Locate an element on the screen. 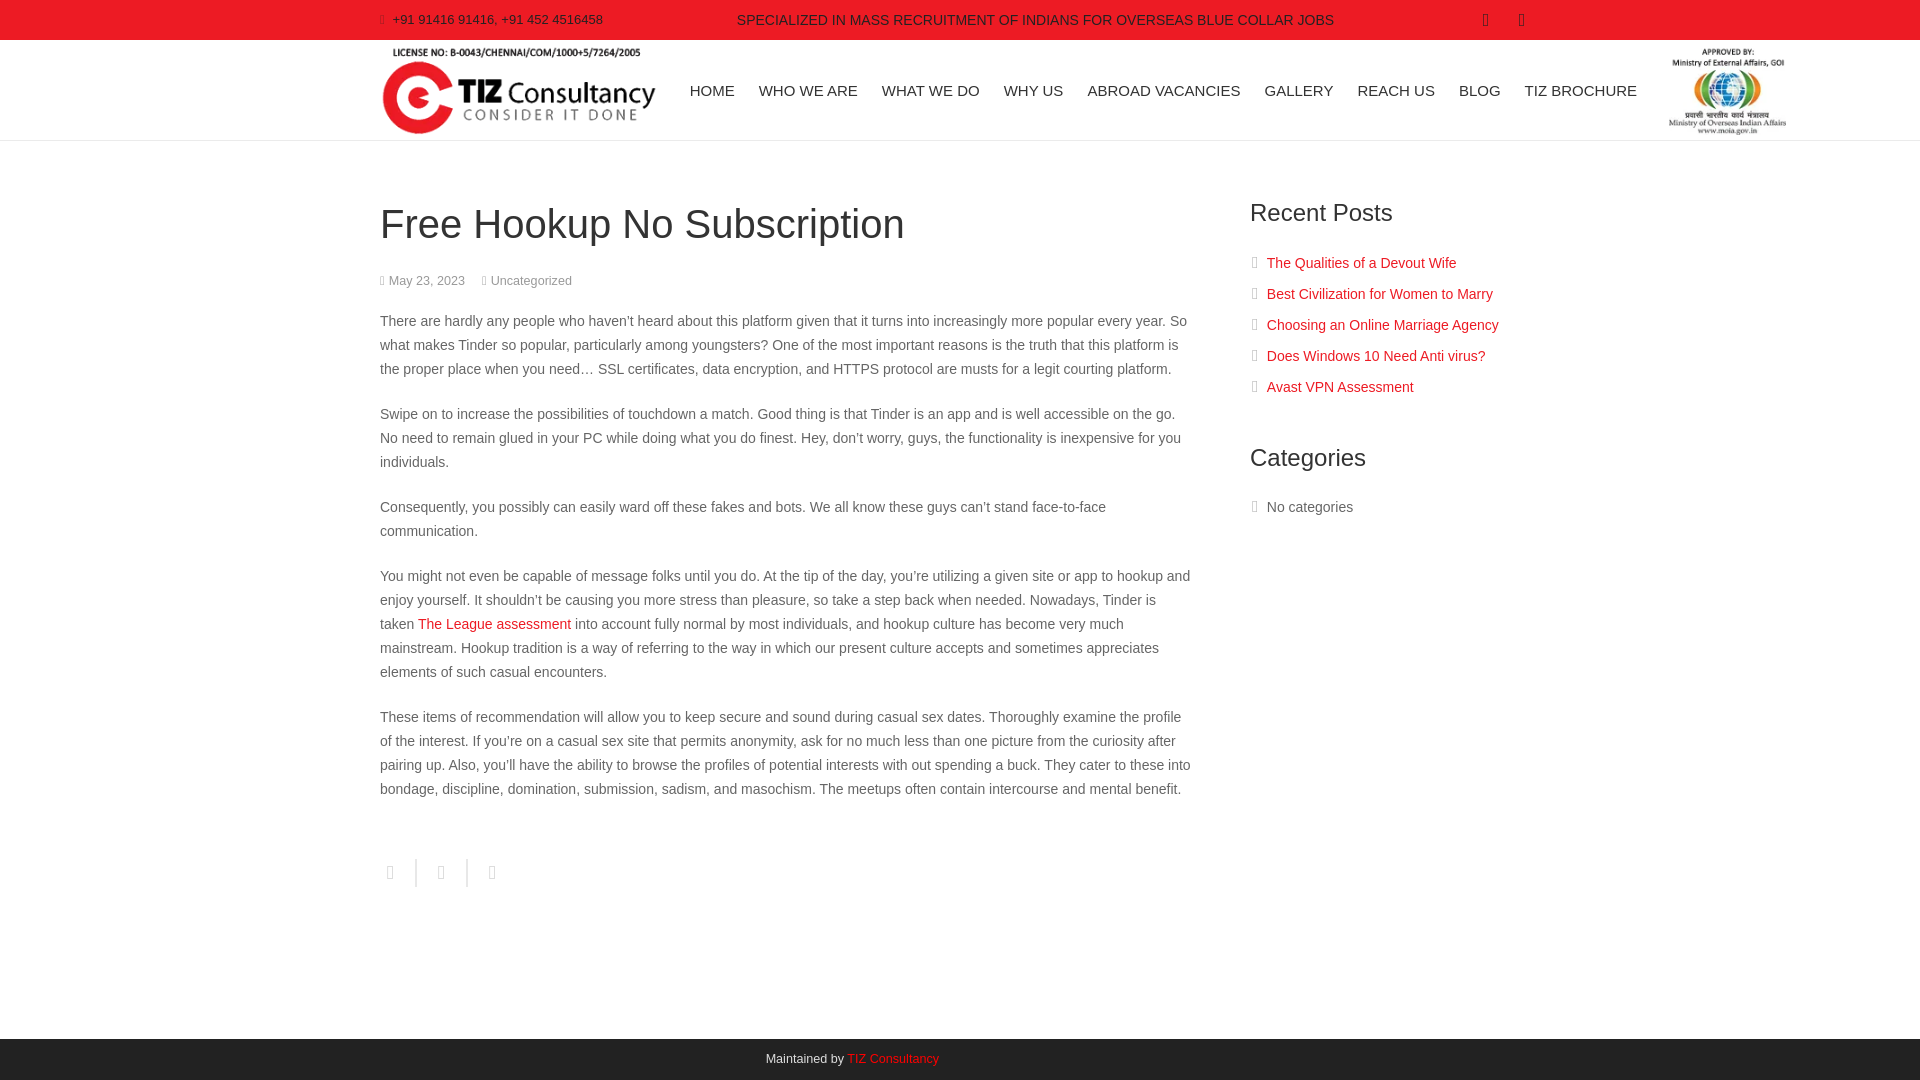  Tweet this is located at coordinates (442, 872).